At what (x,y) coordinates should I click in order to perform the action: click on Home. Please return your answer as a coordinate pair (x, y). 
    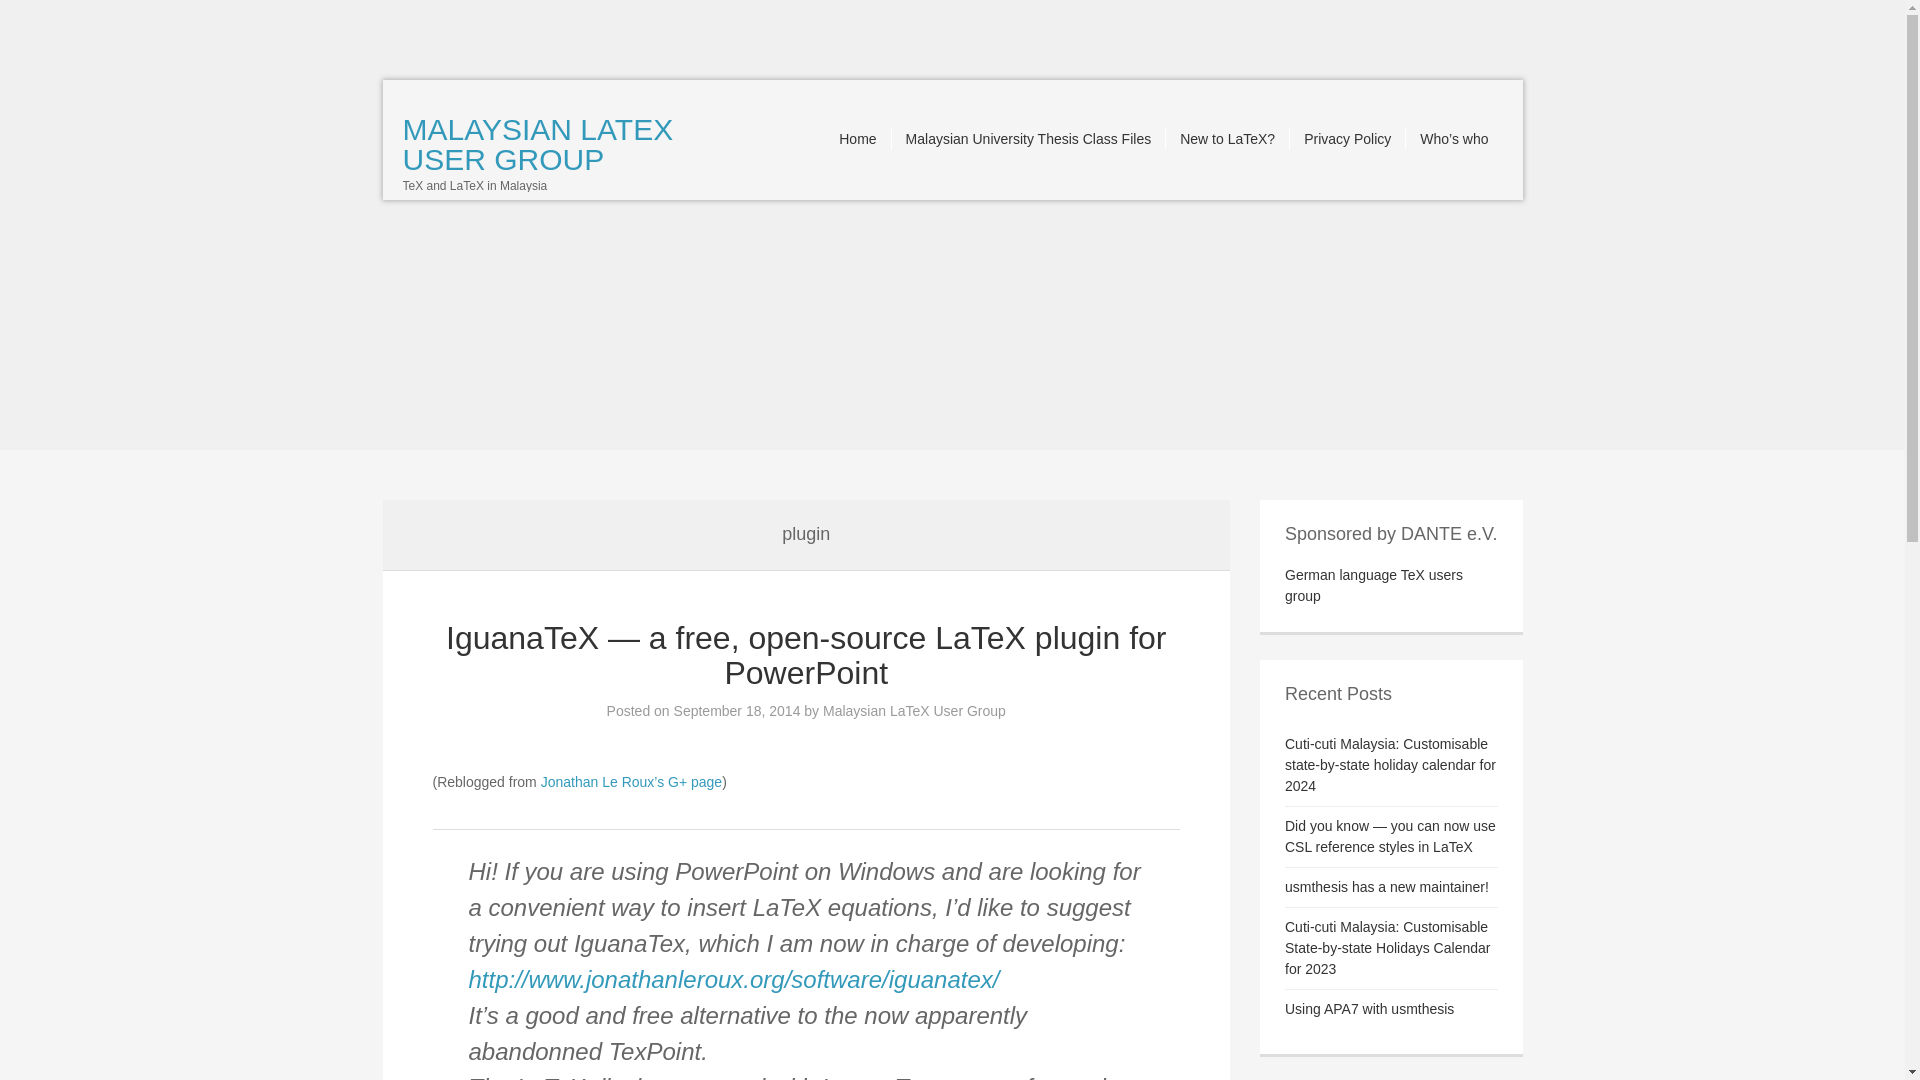
    Looking at the image, I should click on (858, 139).